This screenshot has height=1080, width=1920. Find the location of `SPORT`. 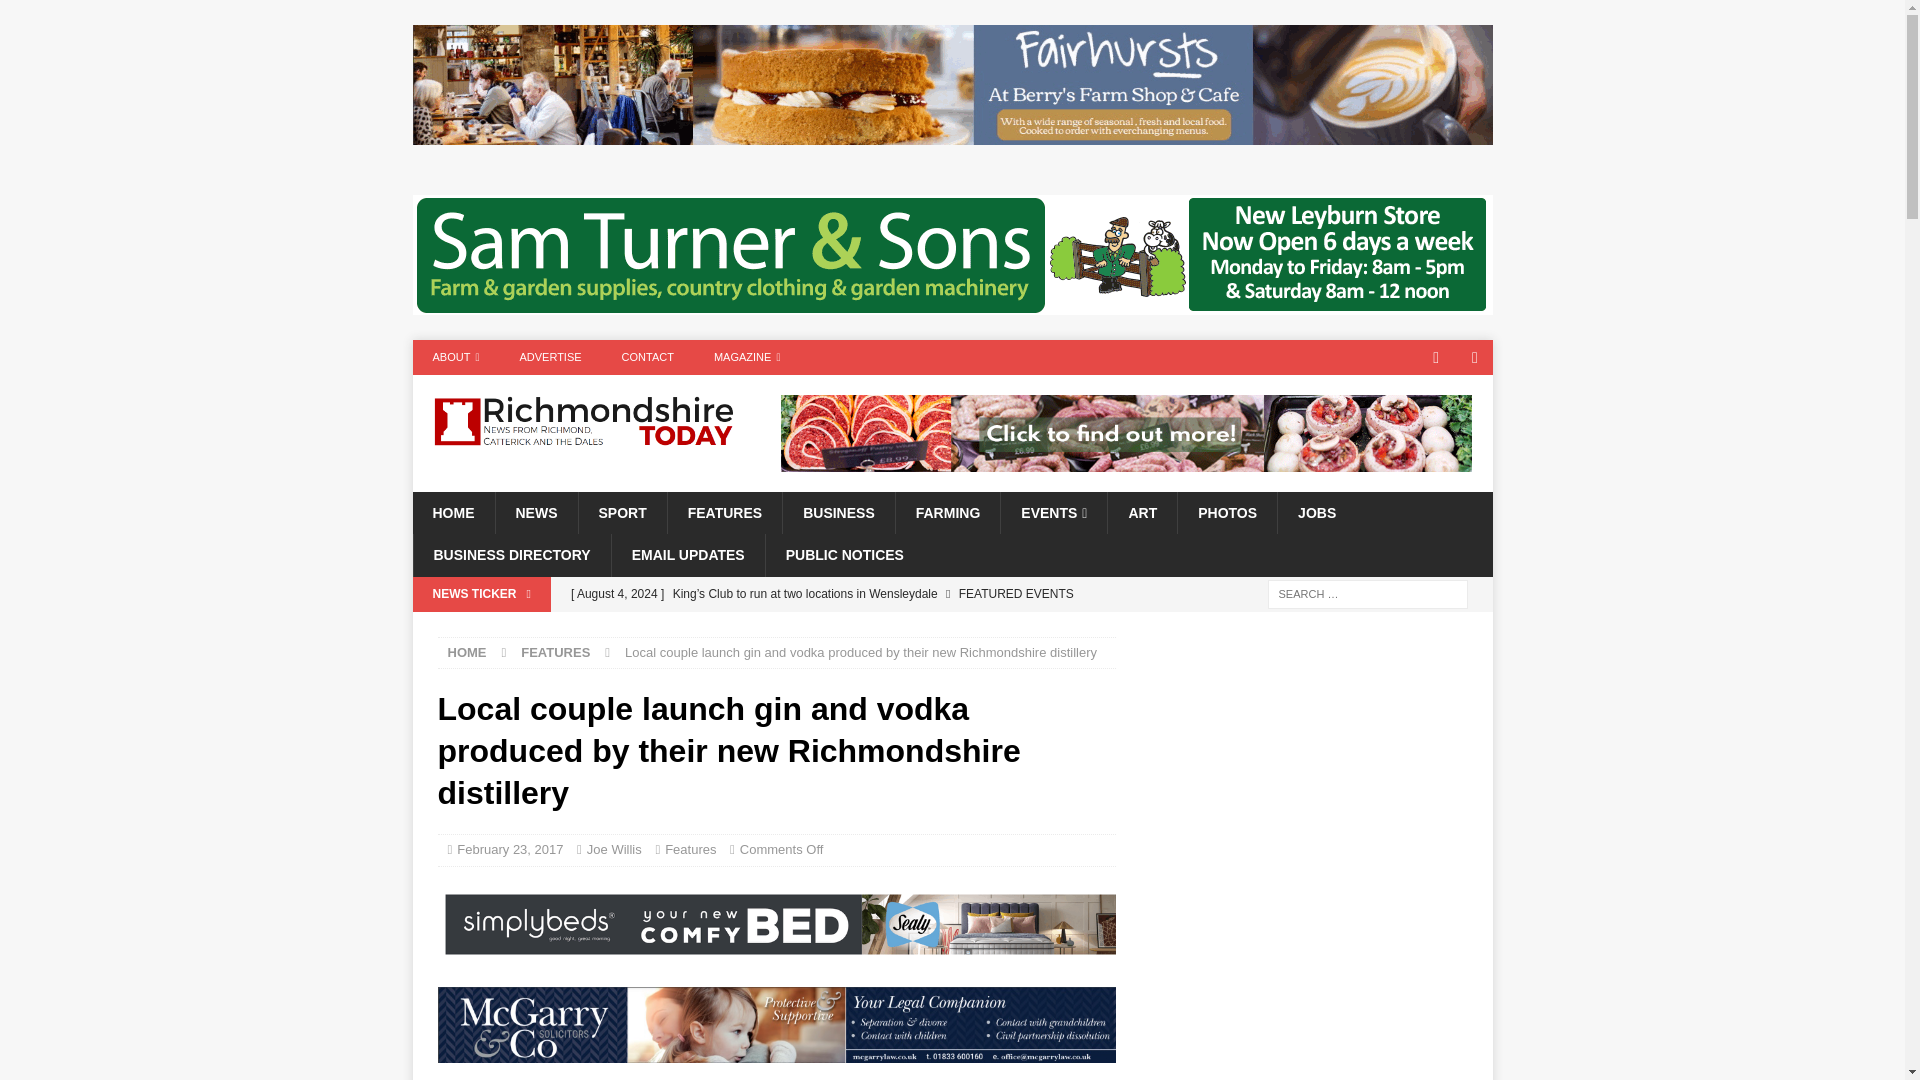

SPORT is located at coordinates (622, 512).